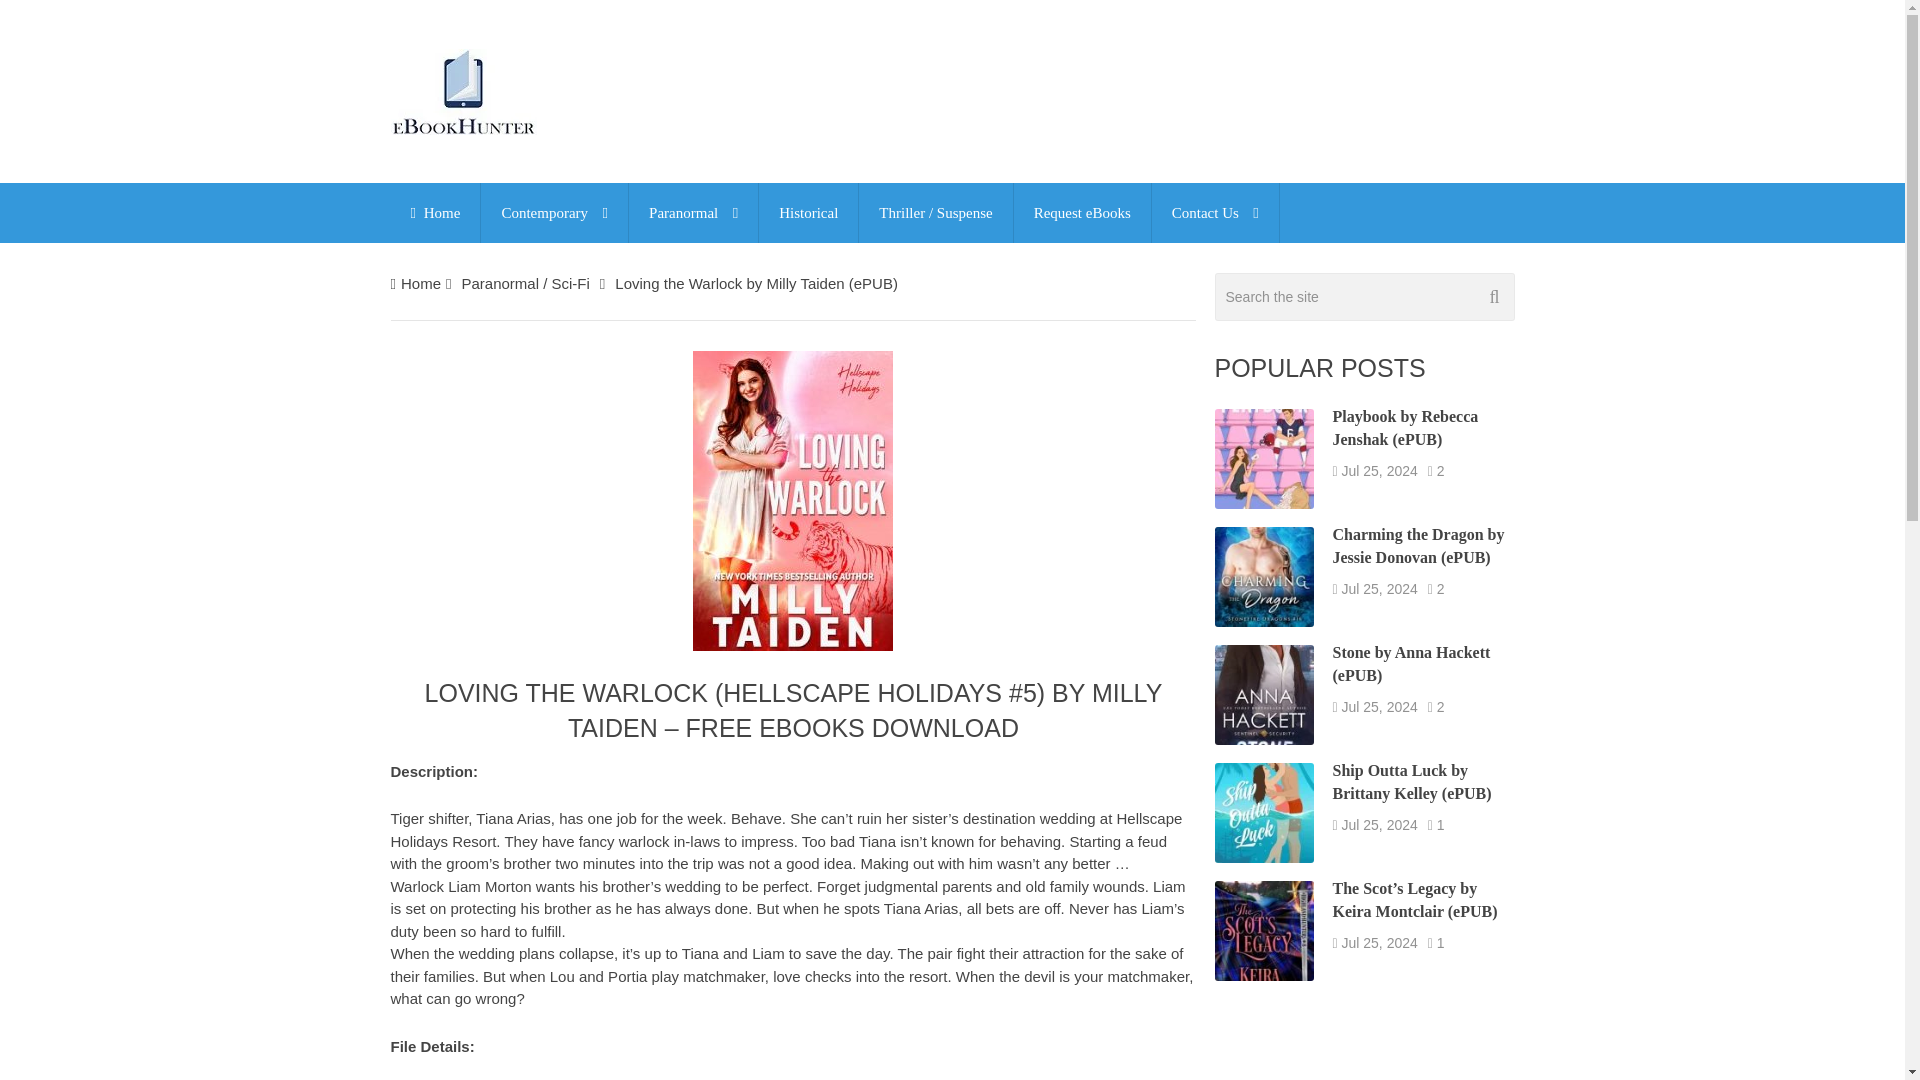 The width and height of the screenshot is (1920, 1080). Describe the element at coordinates (1082, 212) in the screenshot. I see `Request eBooks` at that location.